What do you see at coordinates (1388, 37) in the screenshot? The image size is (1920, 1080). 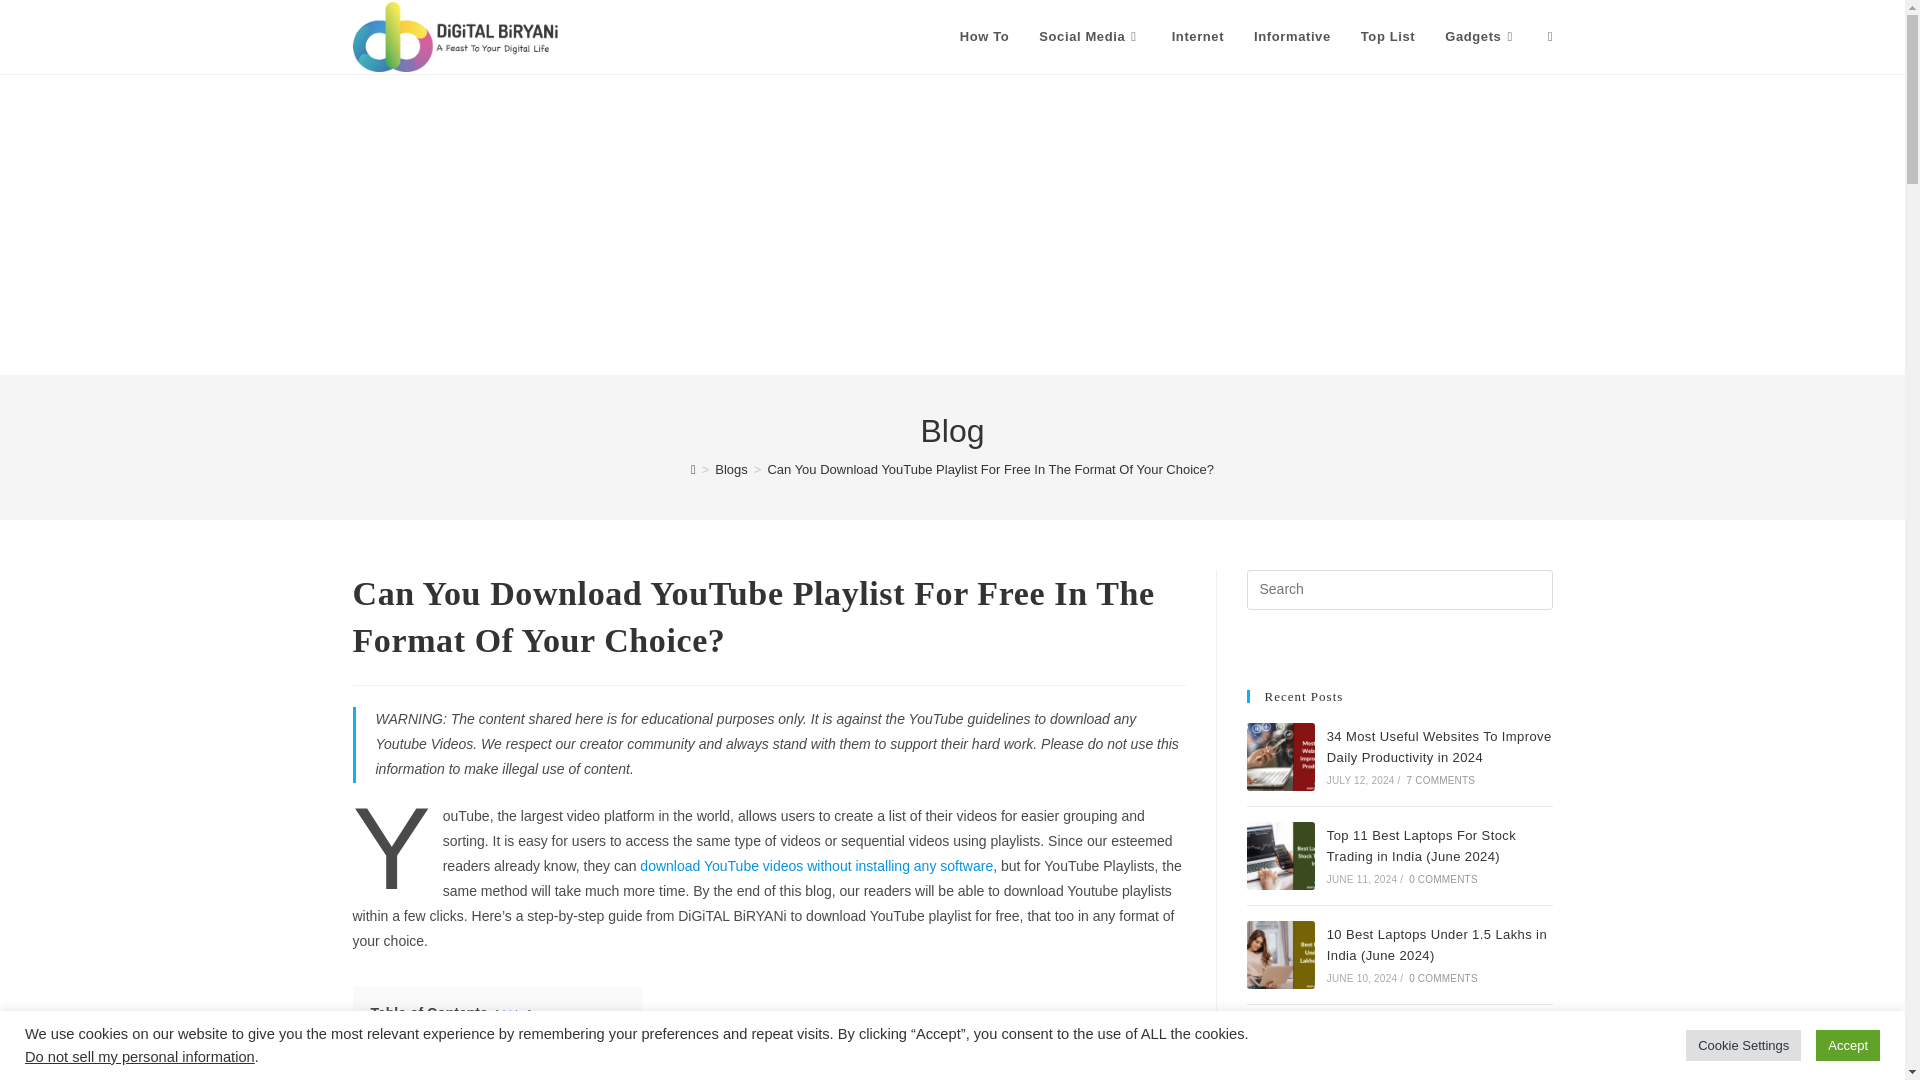 I see `Top List` at bounding box center [1388, 37].